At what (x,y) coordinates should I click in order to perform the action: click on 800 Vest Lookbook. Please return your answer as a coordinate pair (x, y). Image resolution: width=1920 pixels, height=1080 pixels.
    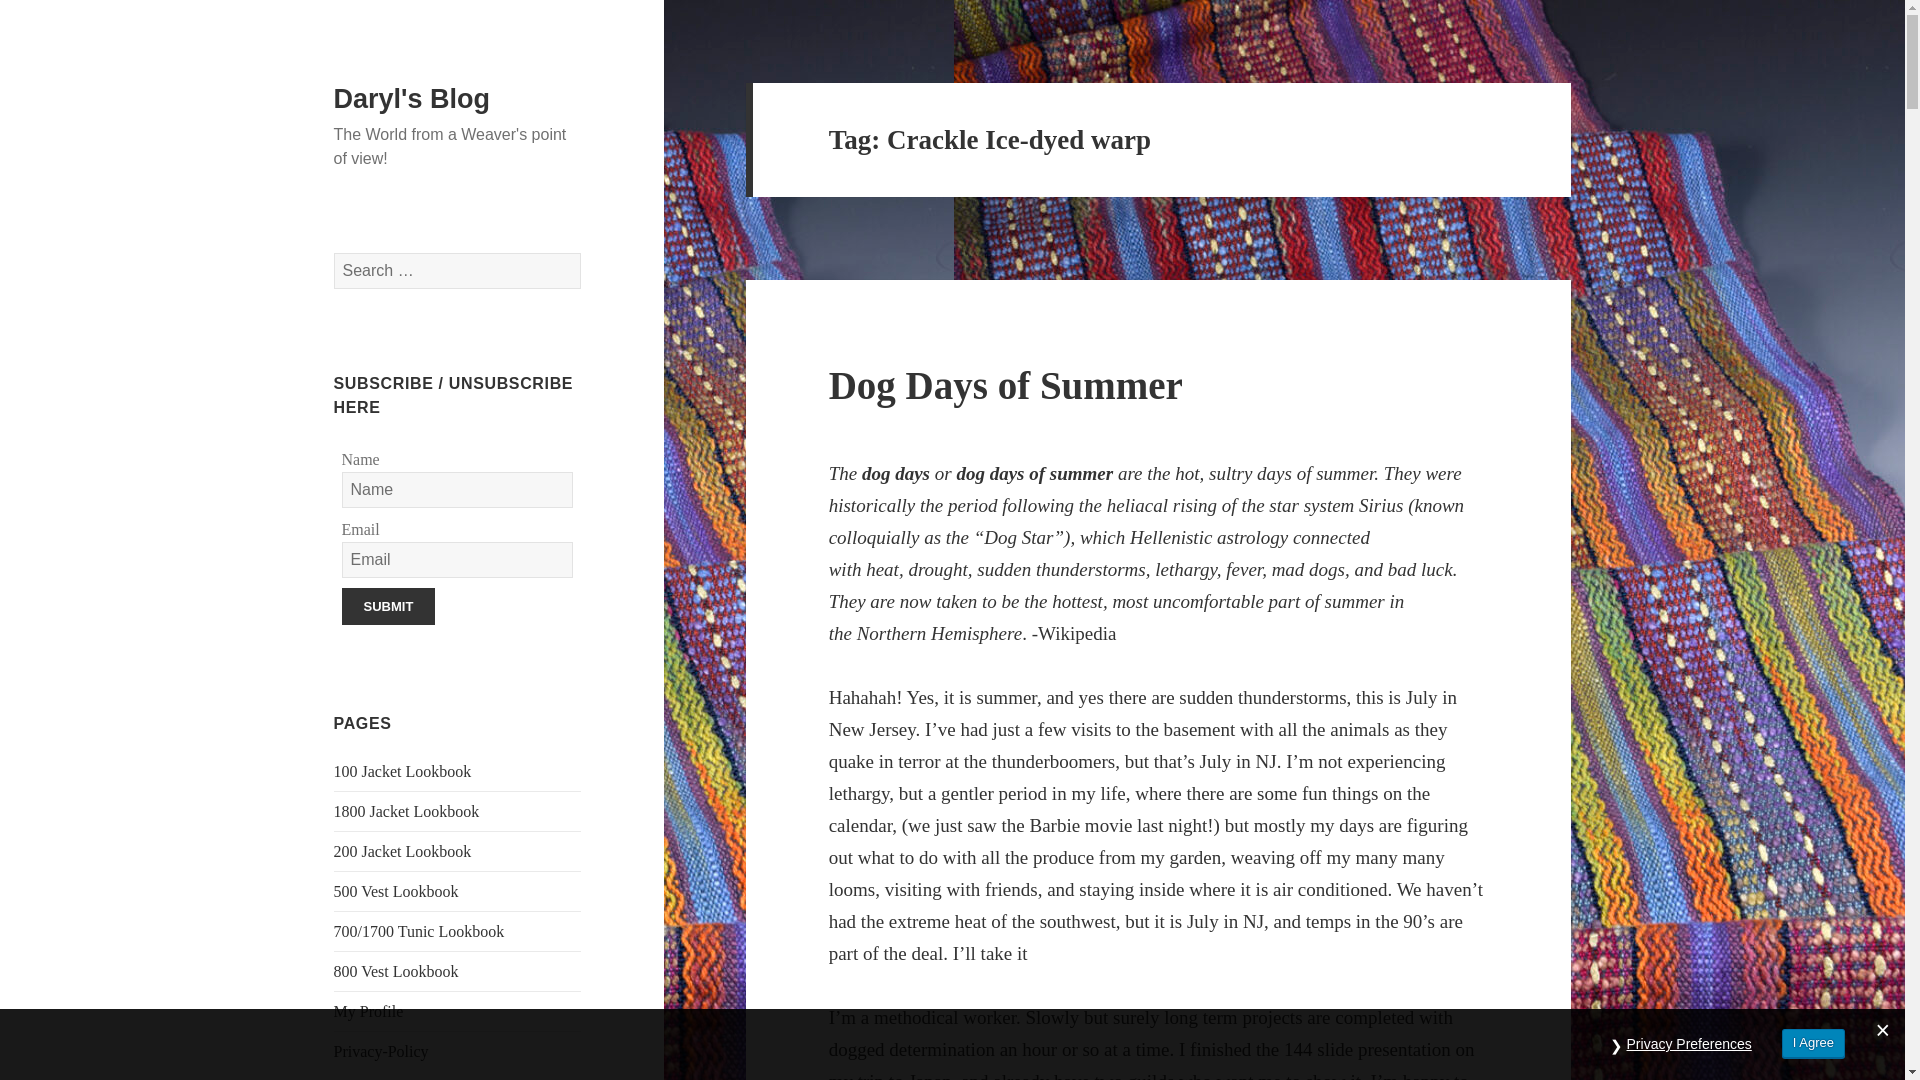
    Looking at the image, I should click on (396, 971).